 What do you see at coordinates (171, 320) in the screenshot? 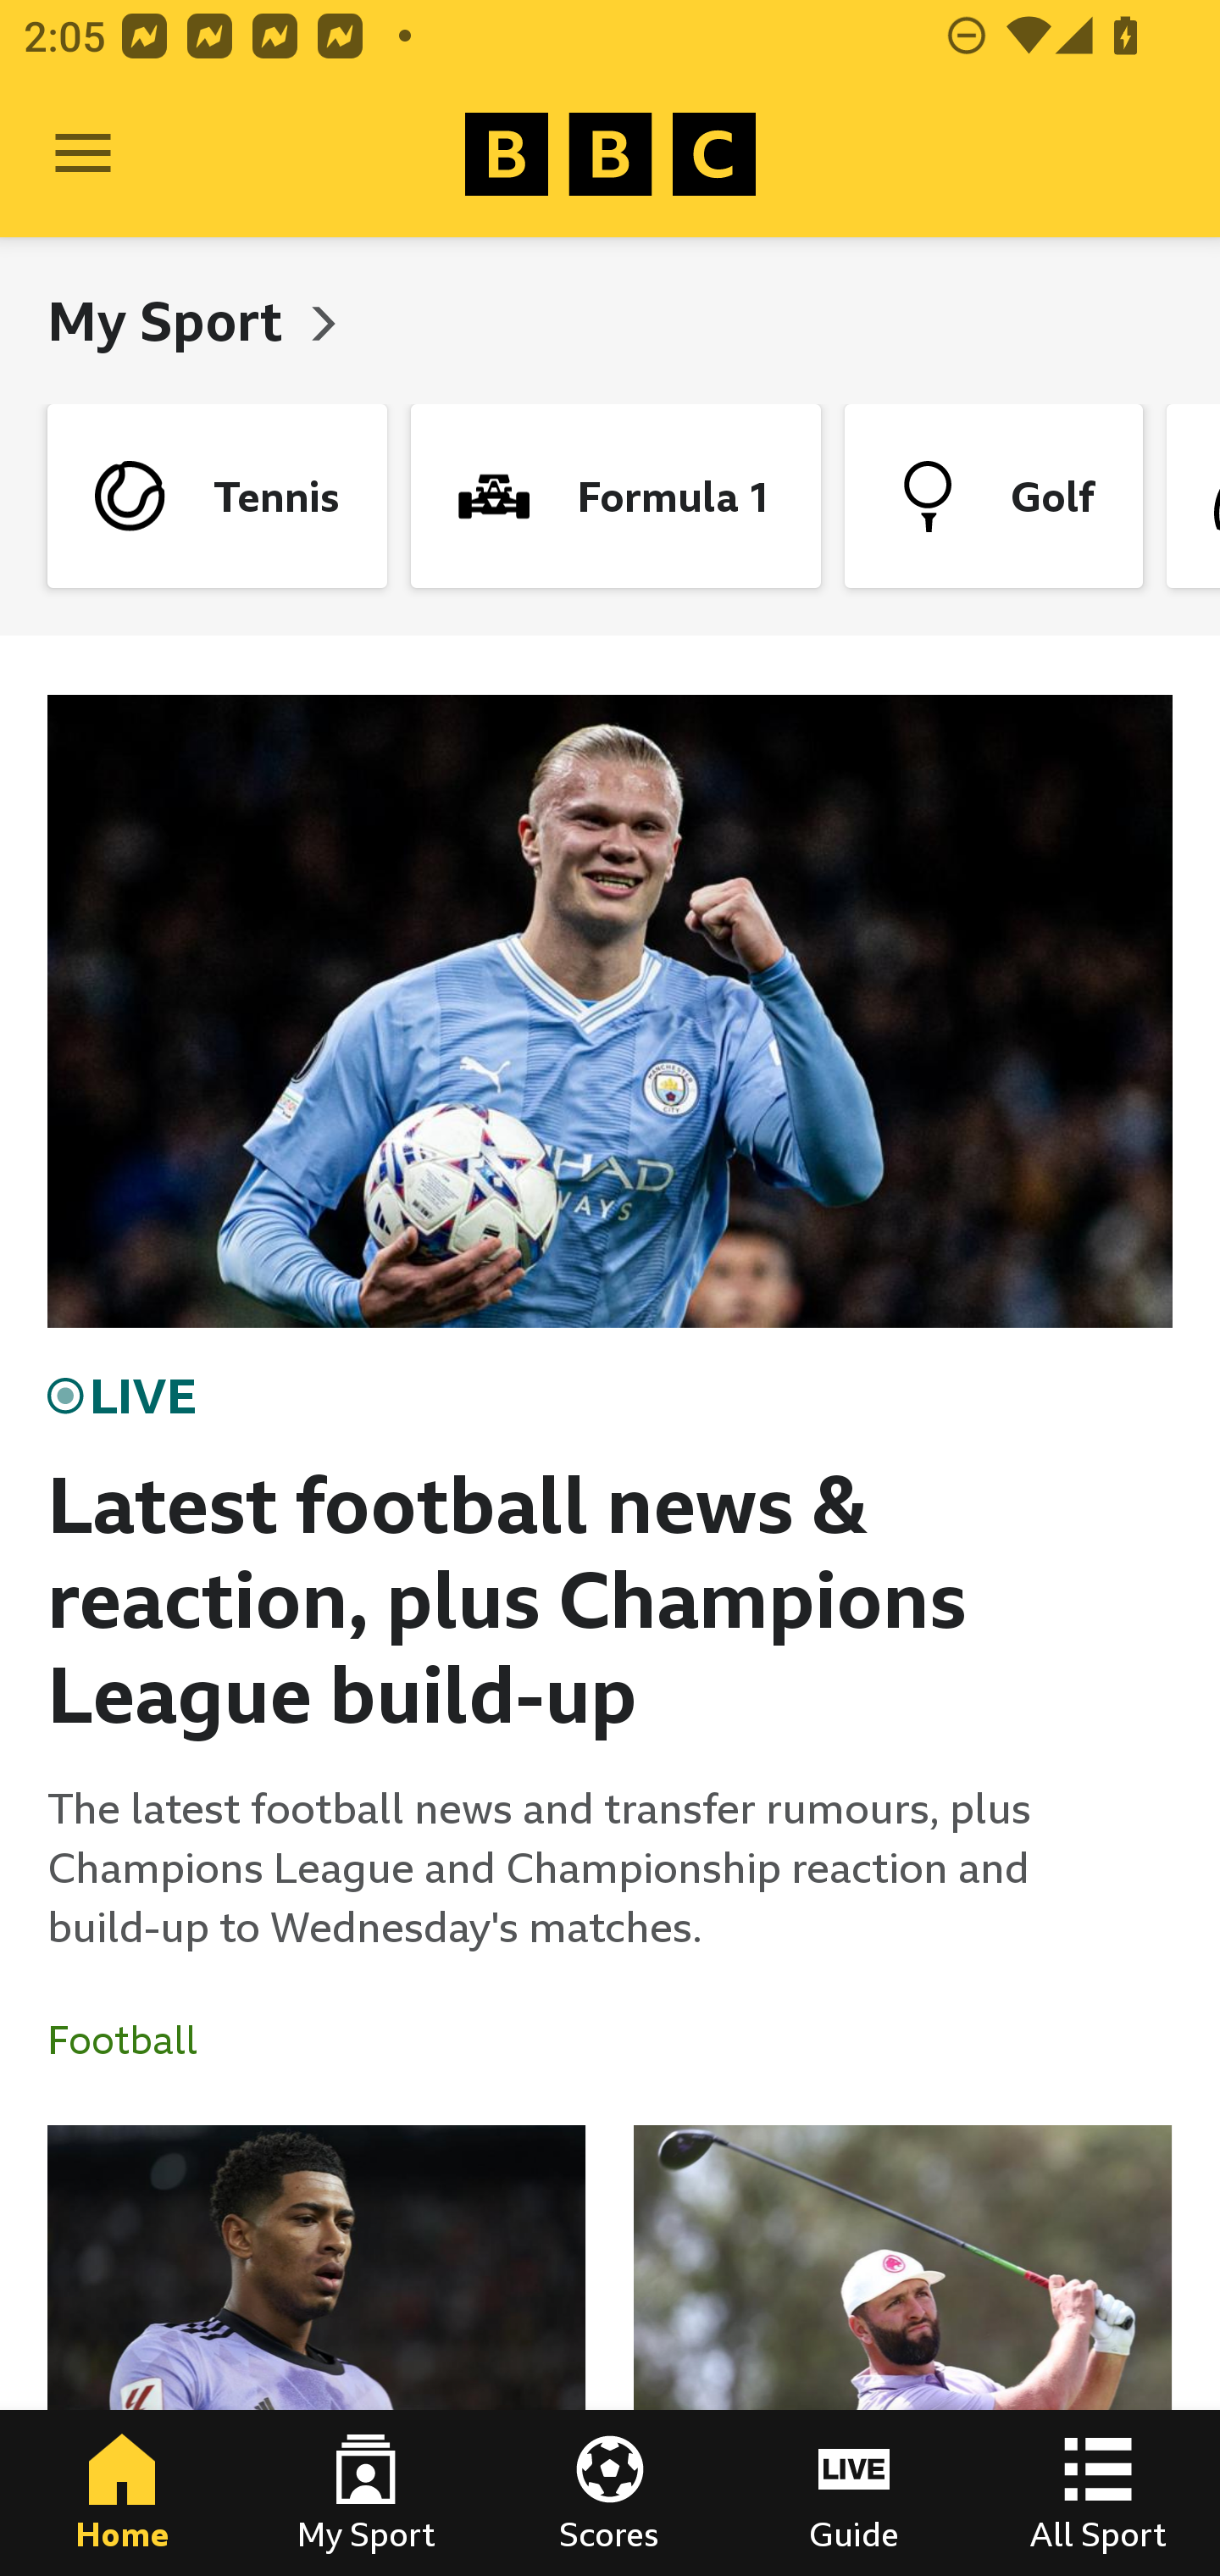
I see `My Sport` at bounding box center [171, 320].